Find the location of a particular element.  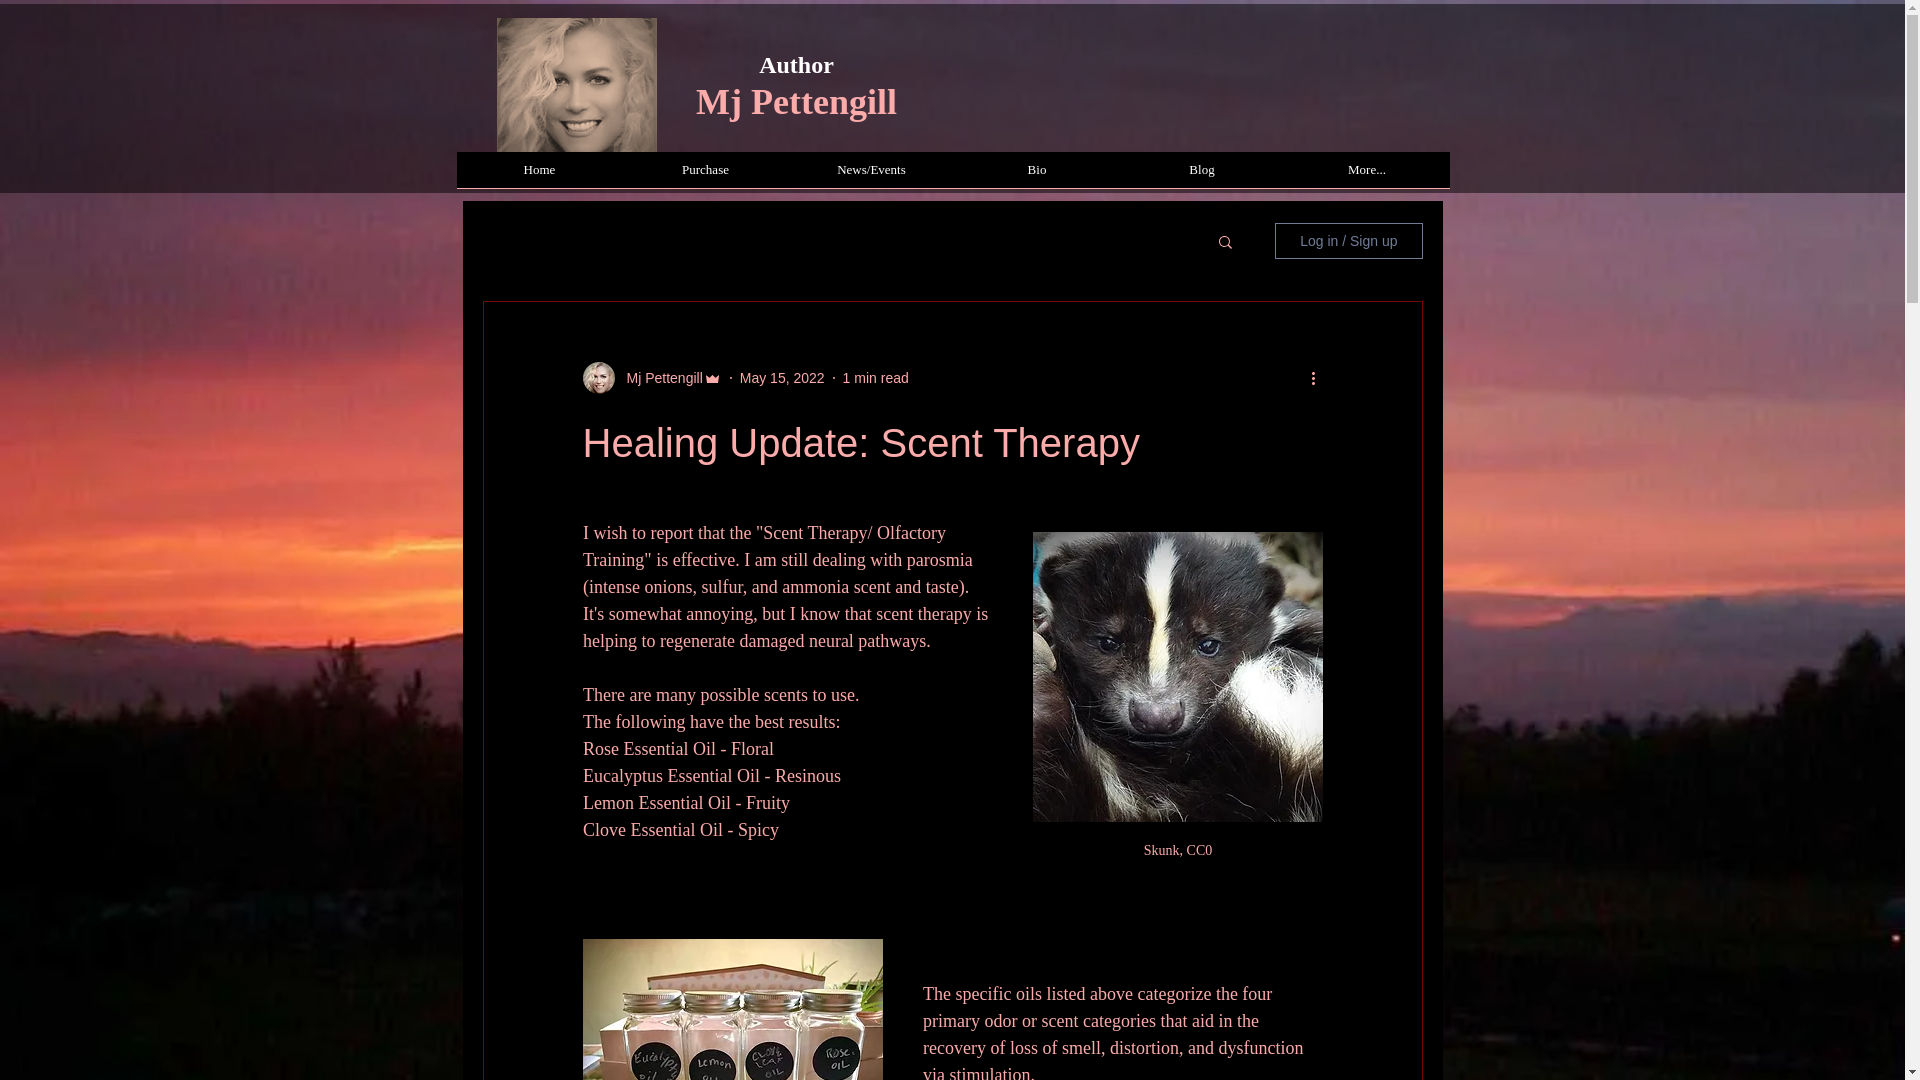

Purchase is located at coordinates (704, 176).